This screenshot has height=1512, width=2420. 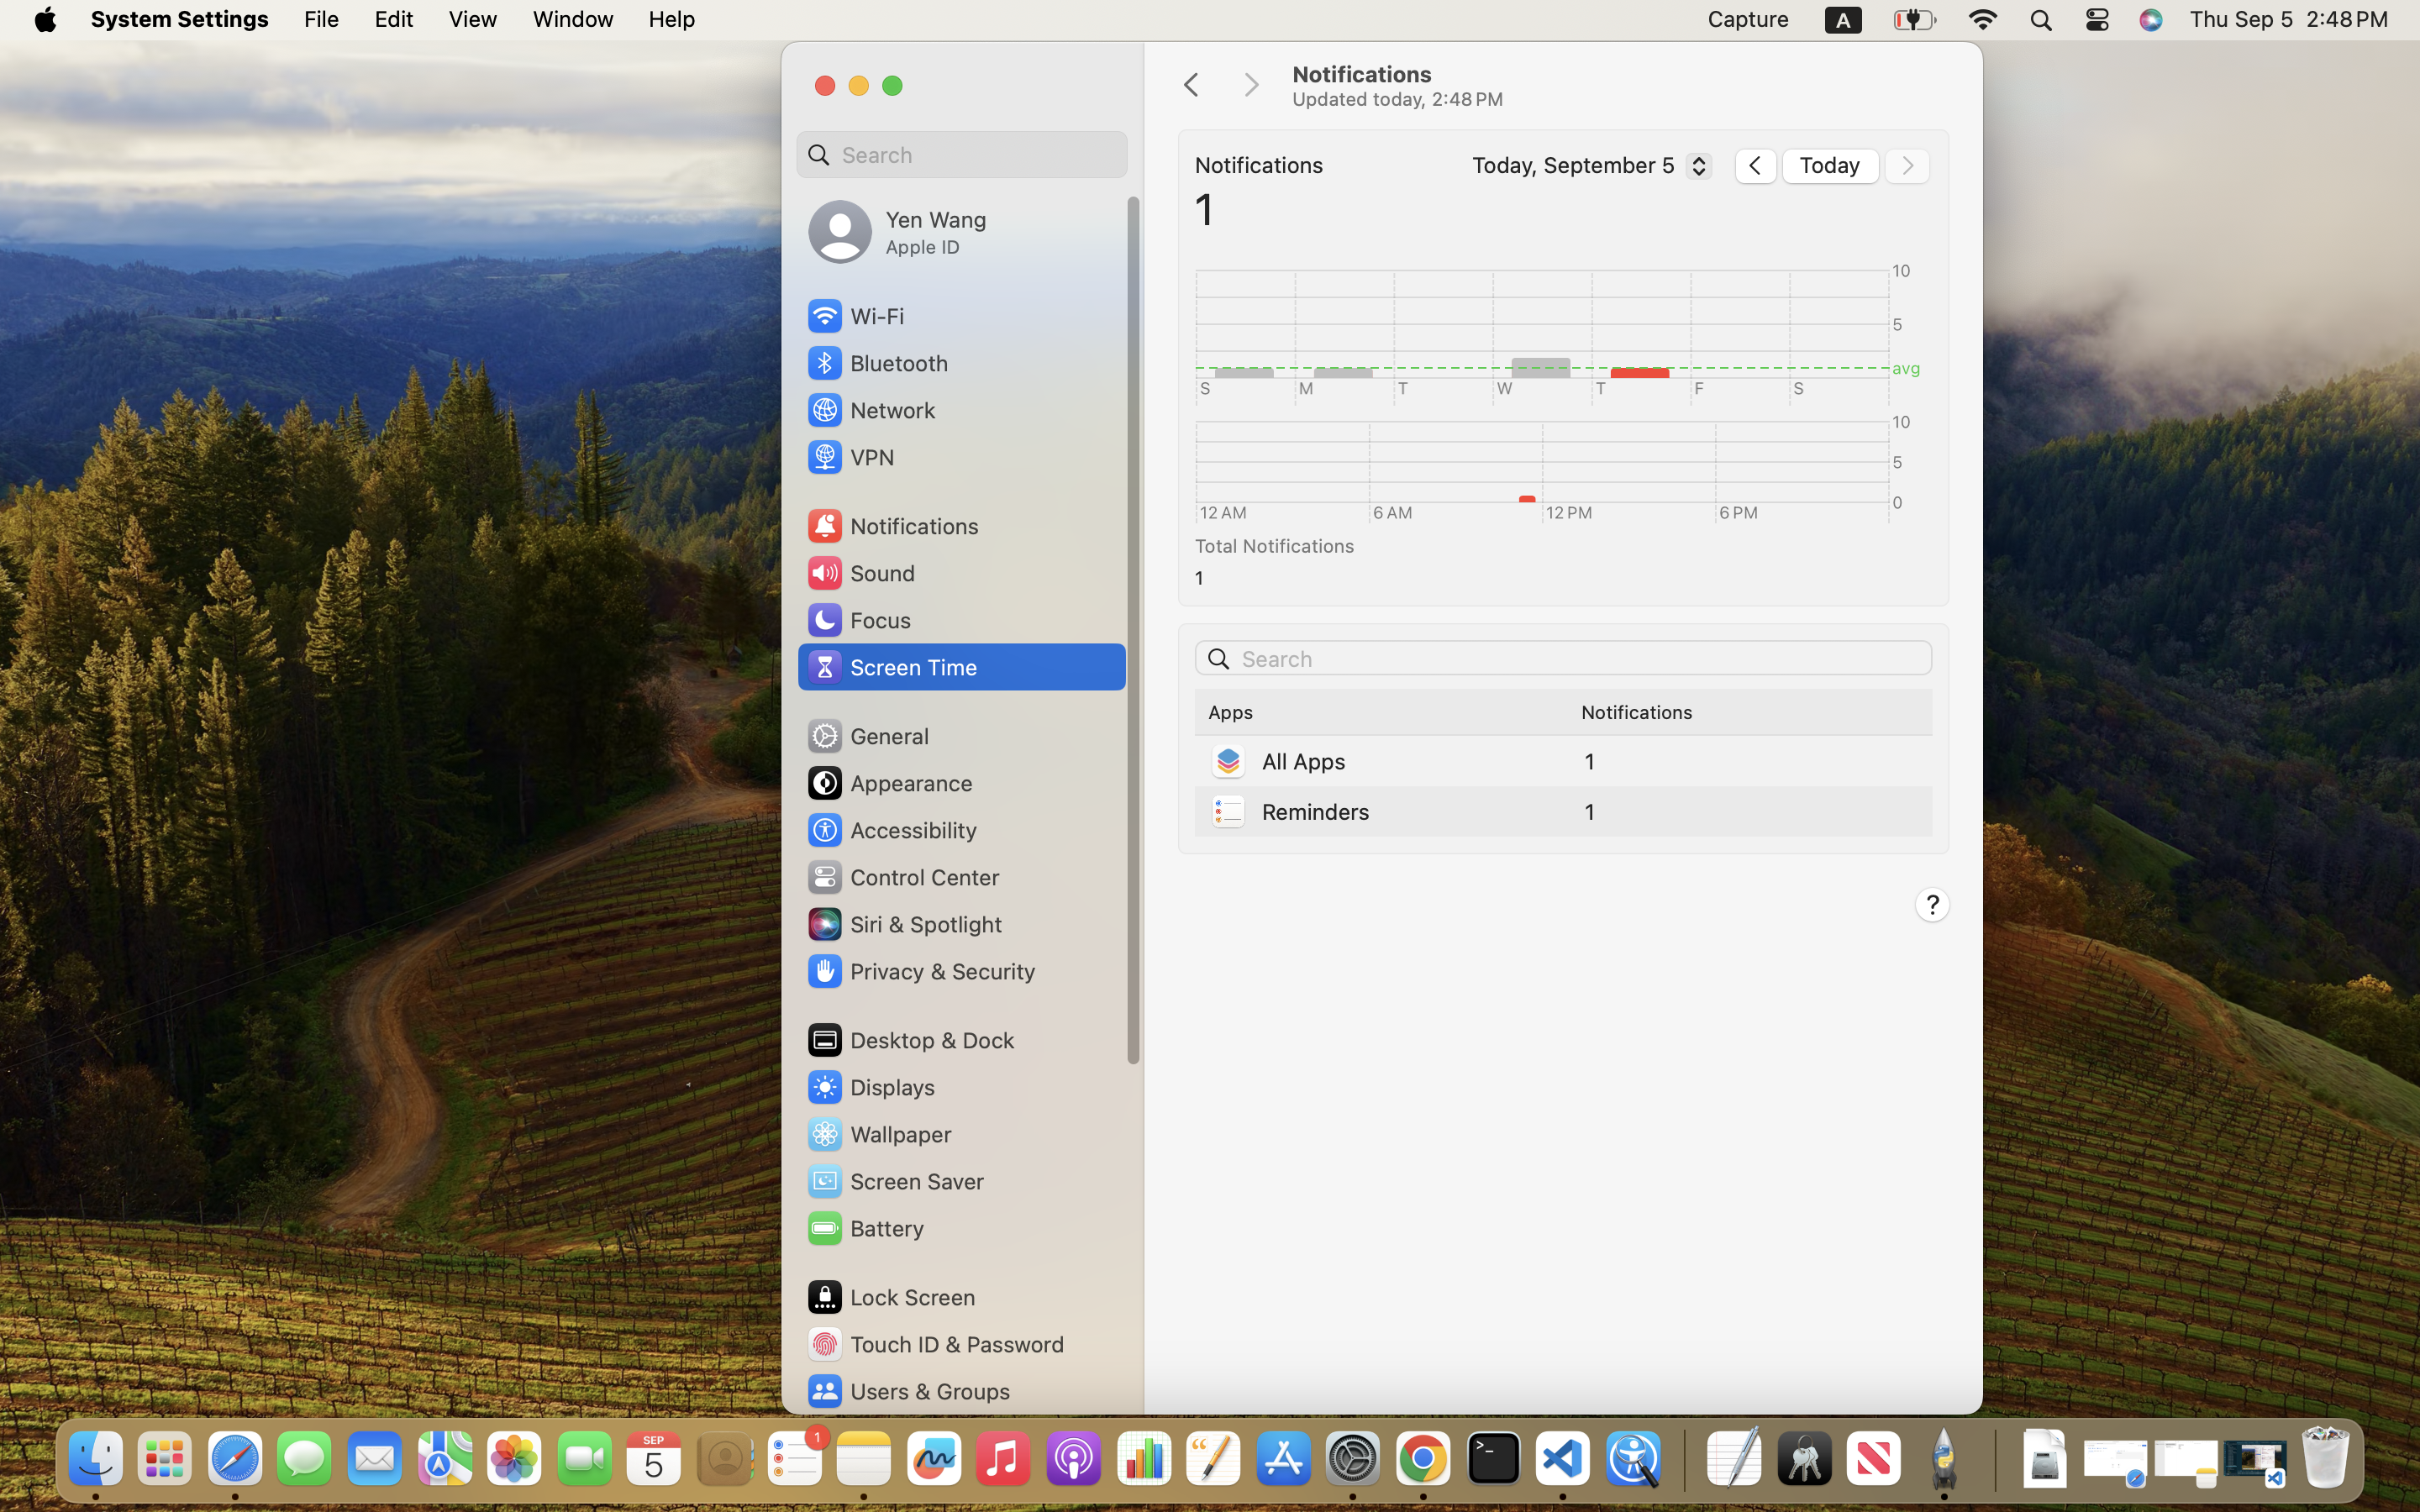 What do you see at coordinates (903, 924) in the screenshot?
I see `Siri & Spotlight` at bounding box center [903, 924].